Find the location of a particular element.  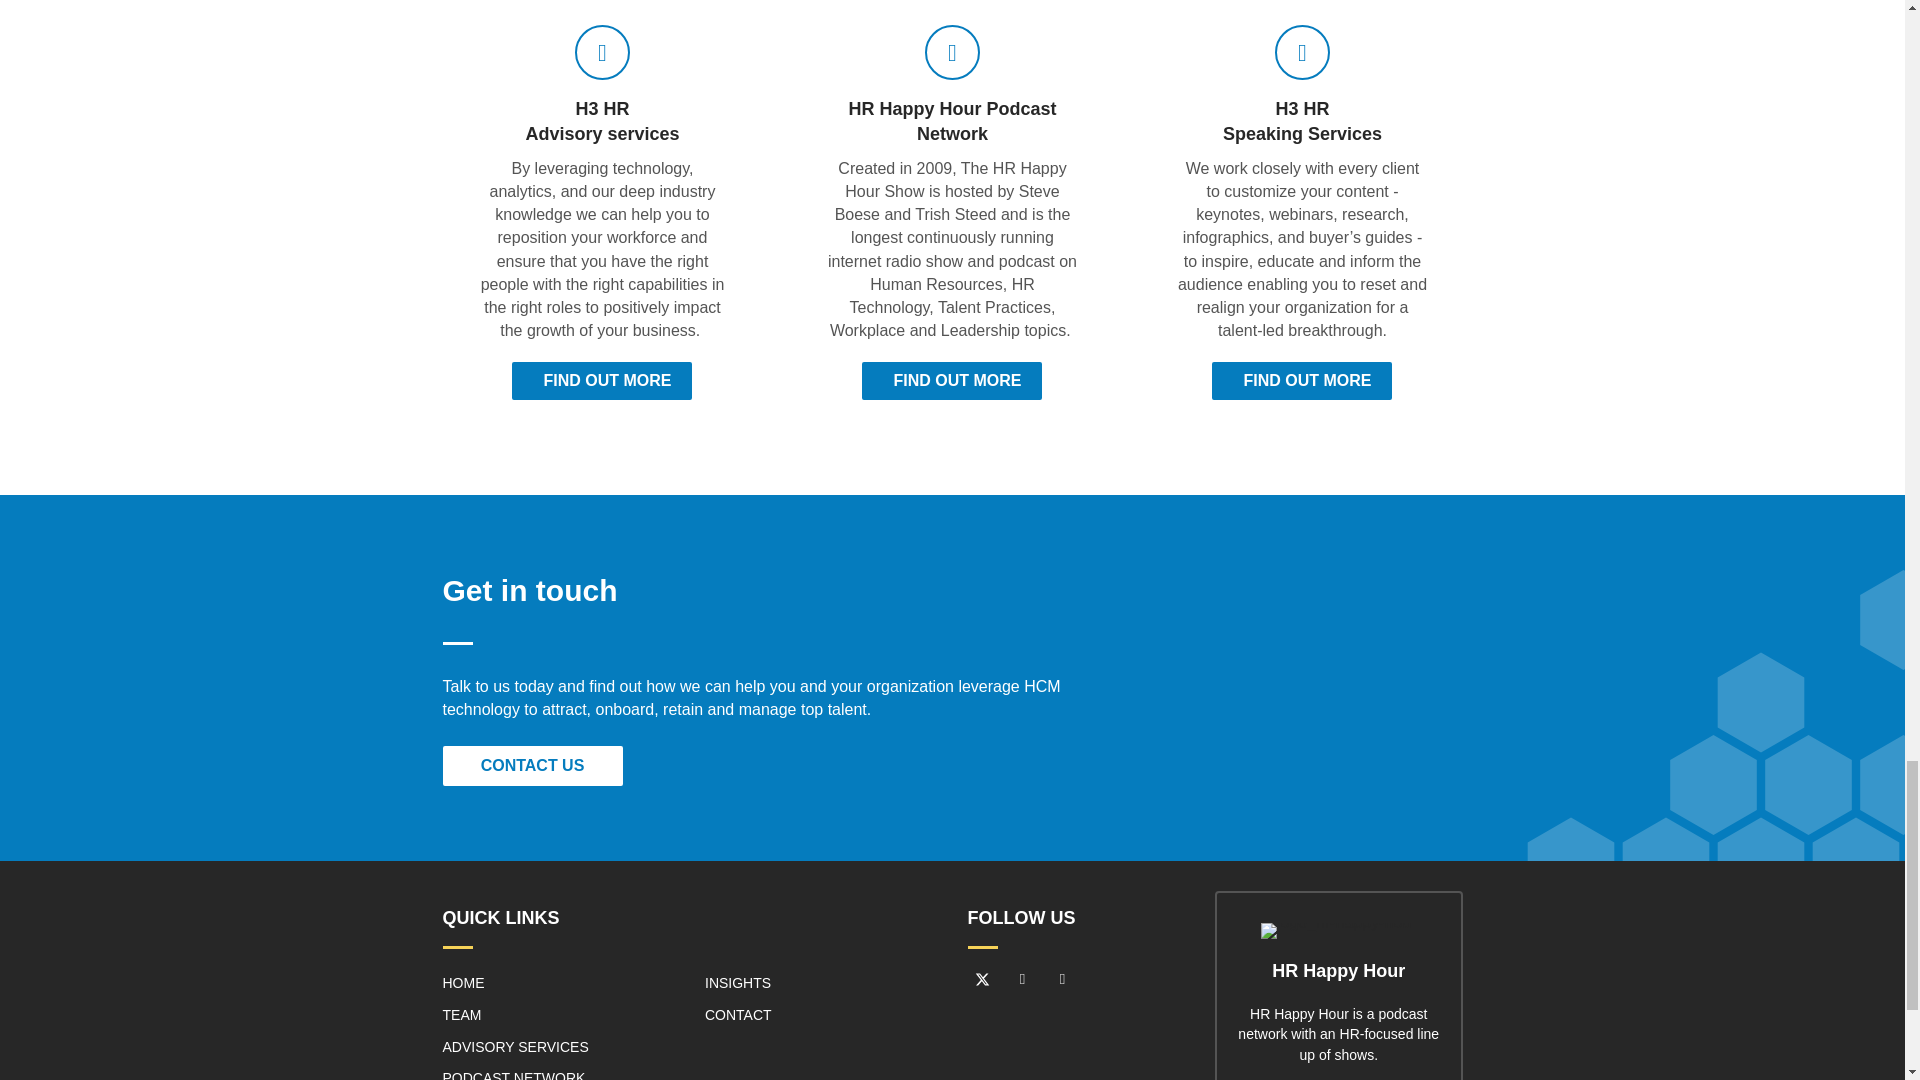

LinkedIn is located at coordinates (1023, 978).